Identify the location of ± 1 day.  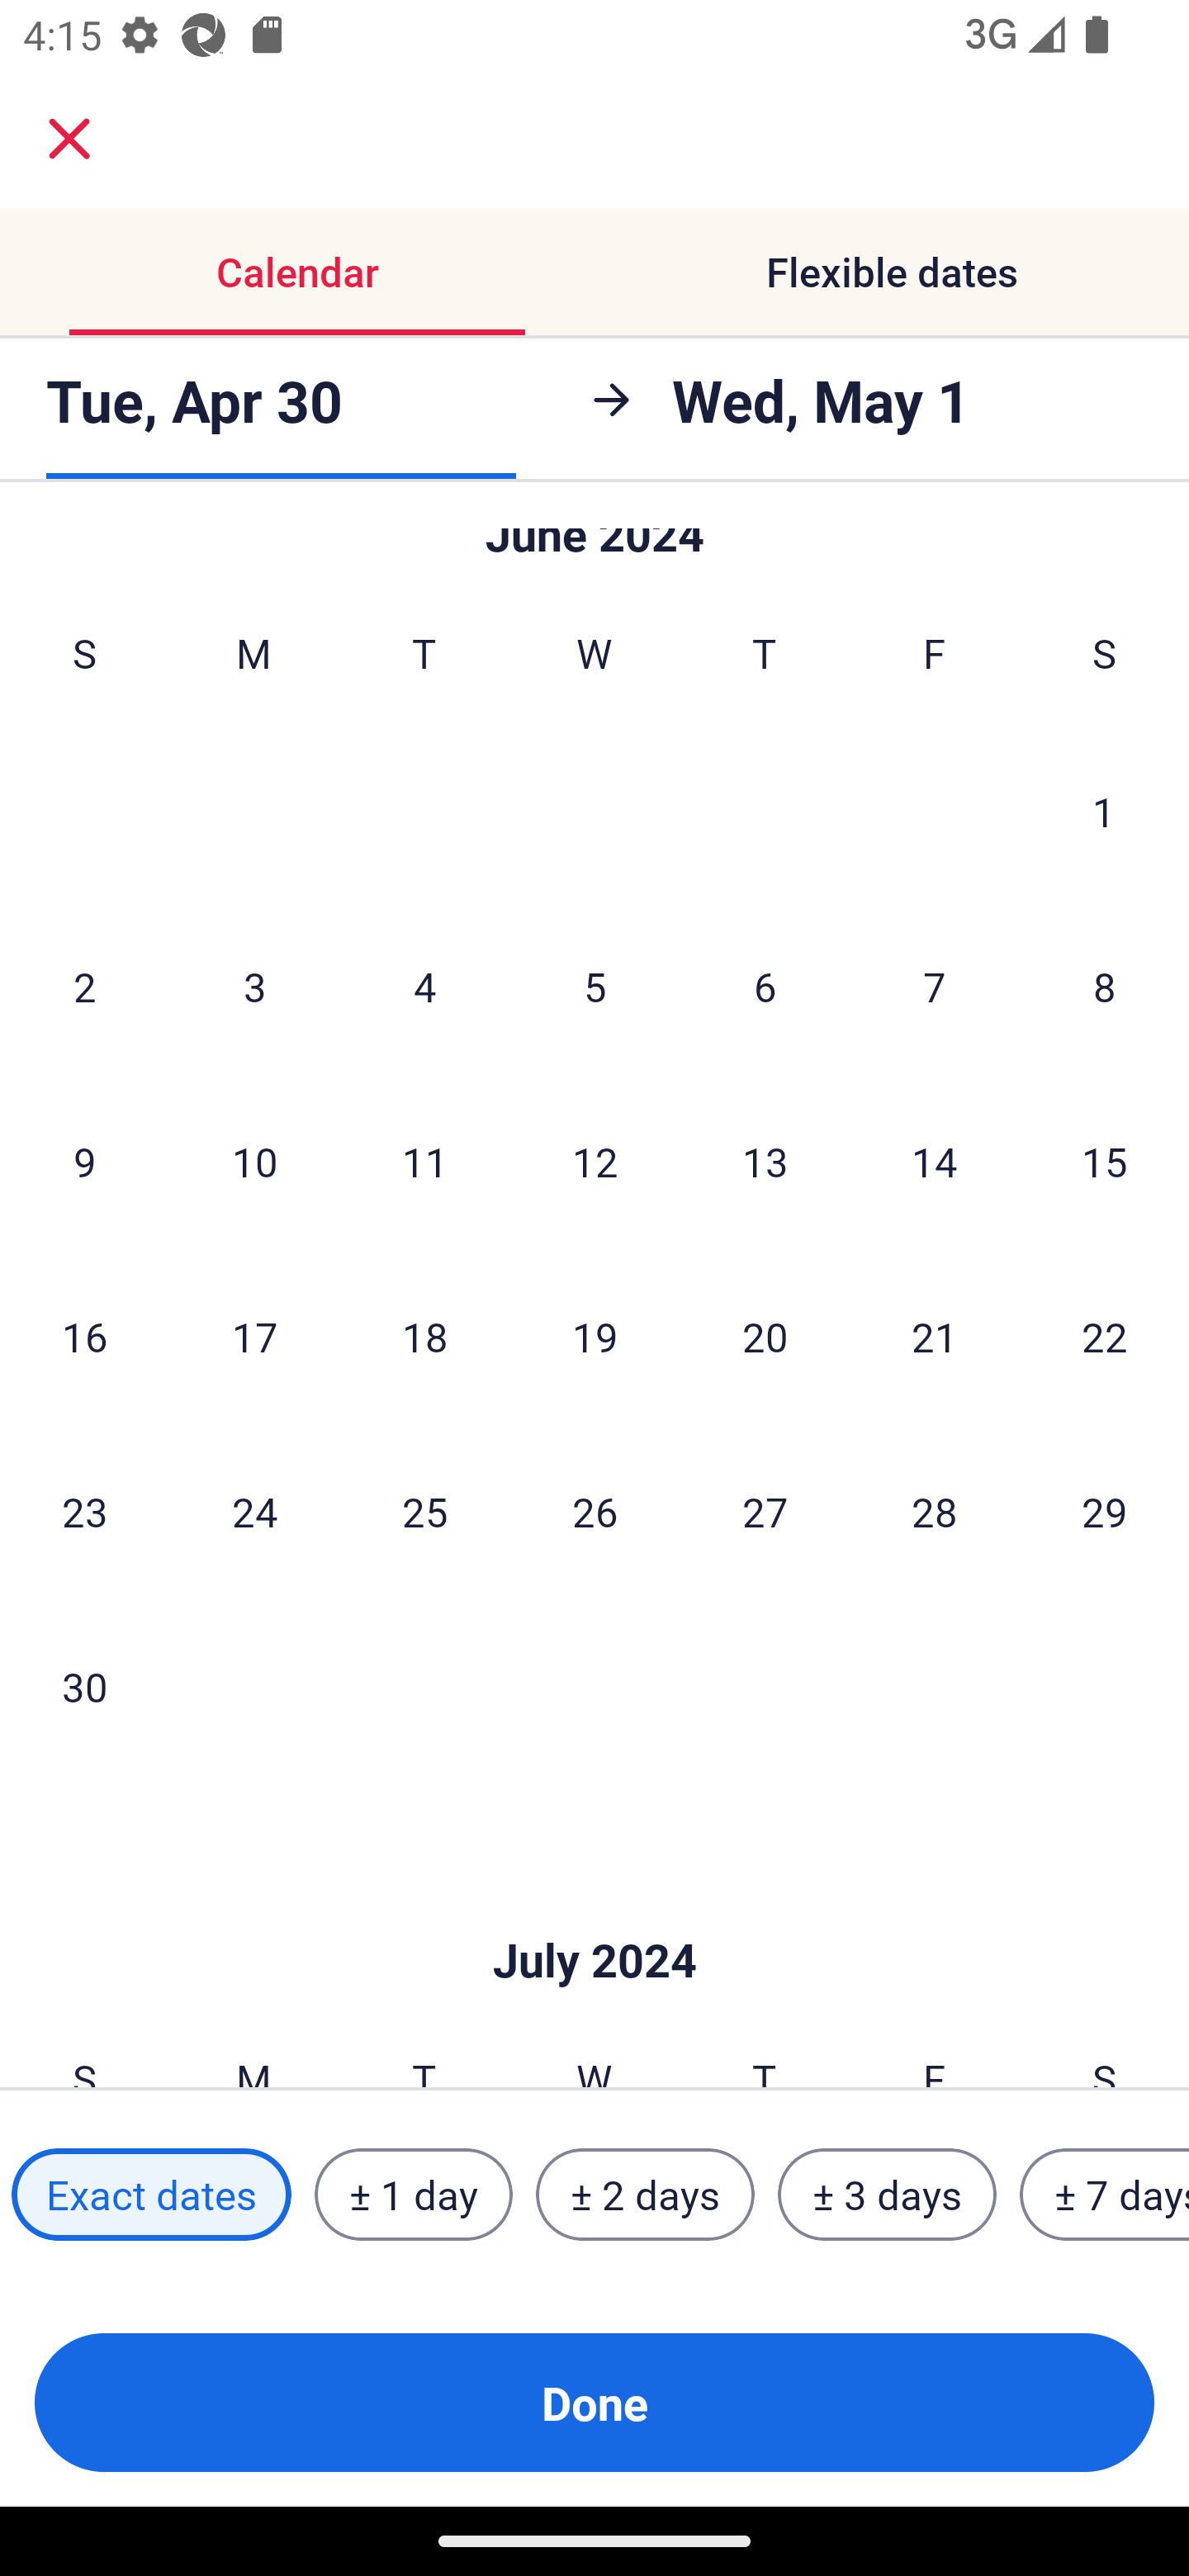
(413, 2195).